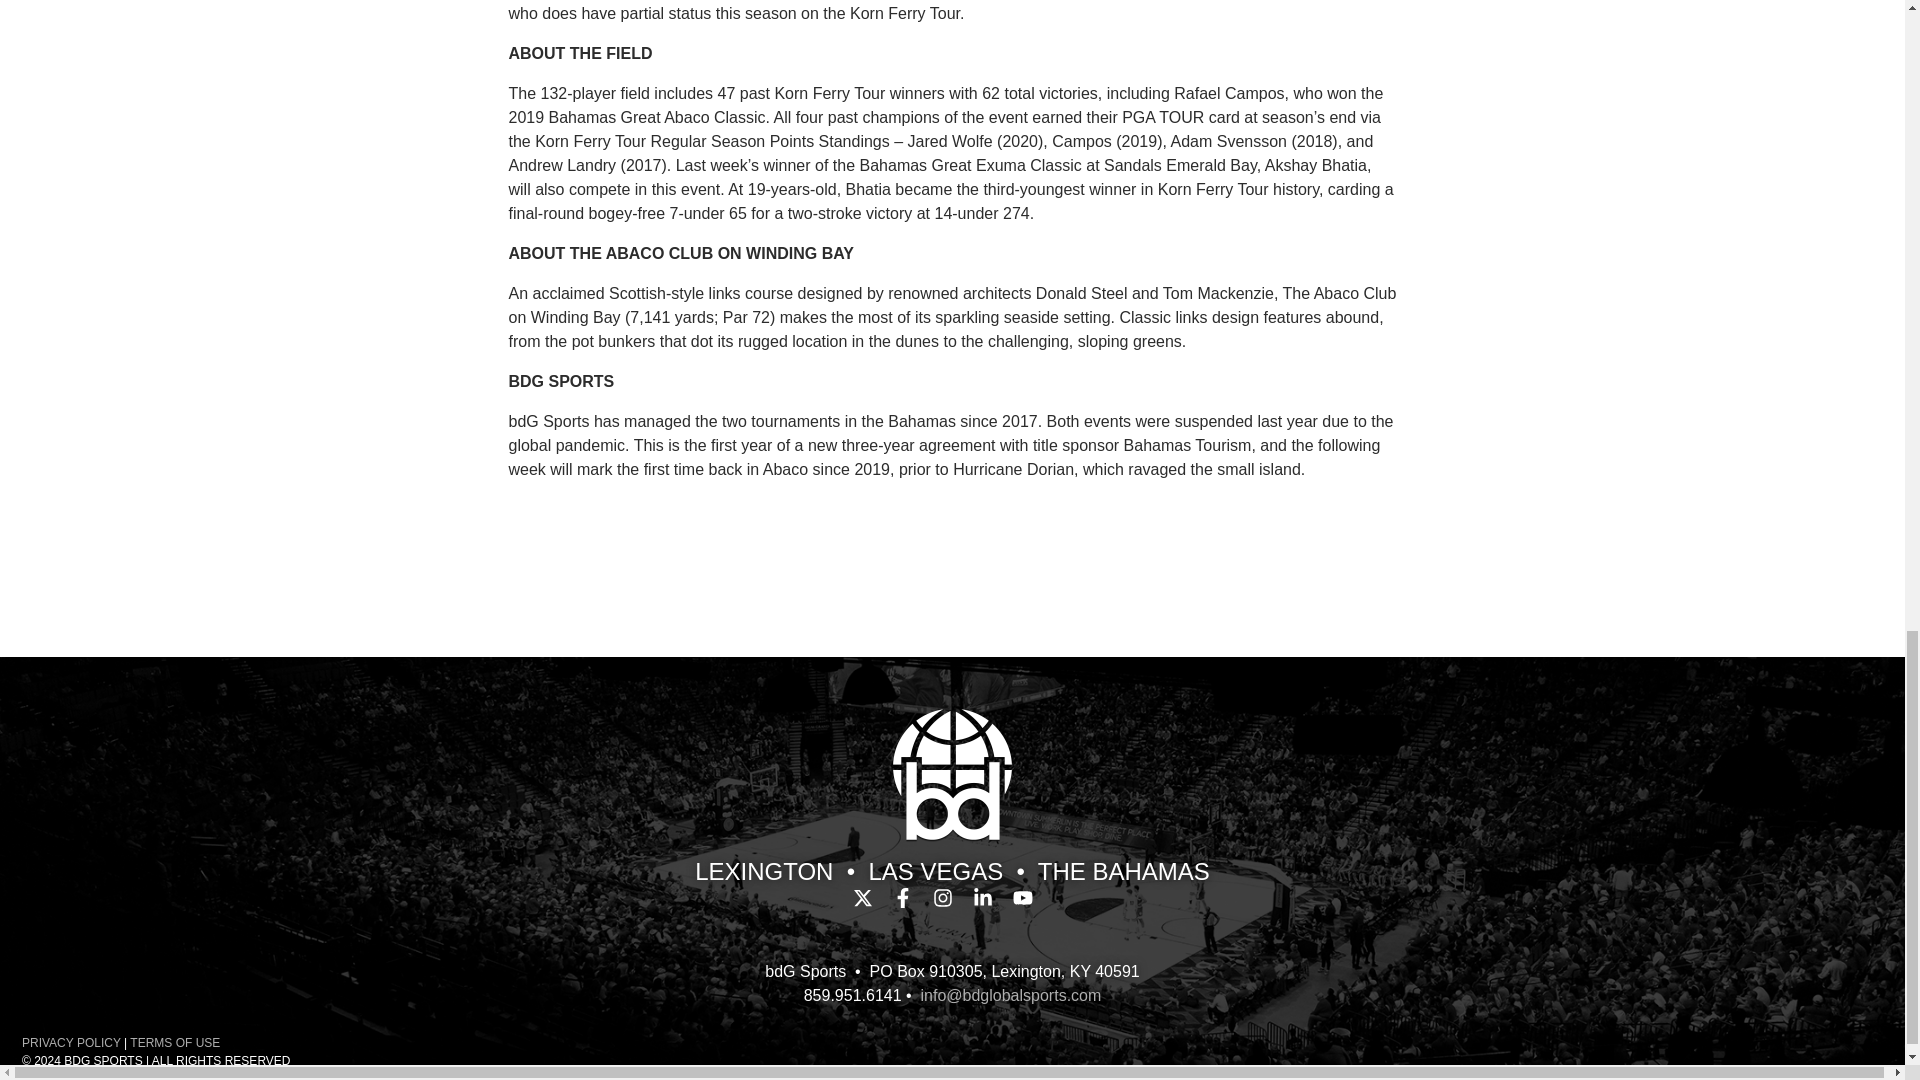 The image size is (1920, 1080). Describe the element at coordinates (175, 1042) in the screenshot. I see `TERMS OF USE` at that location.